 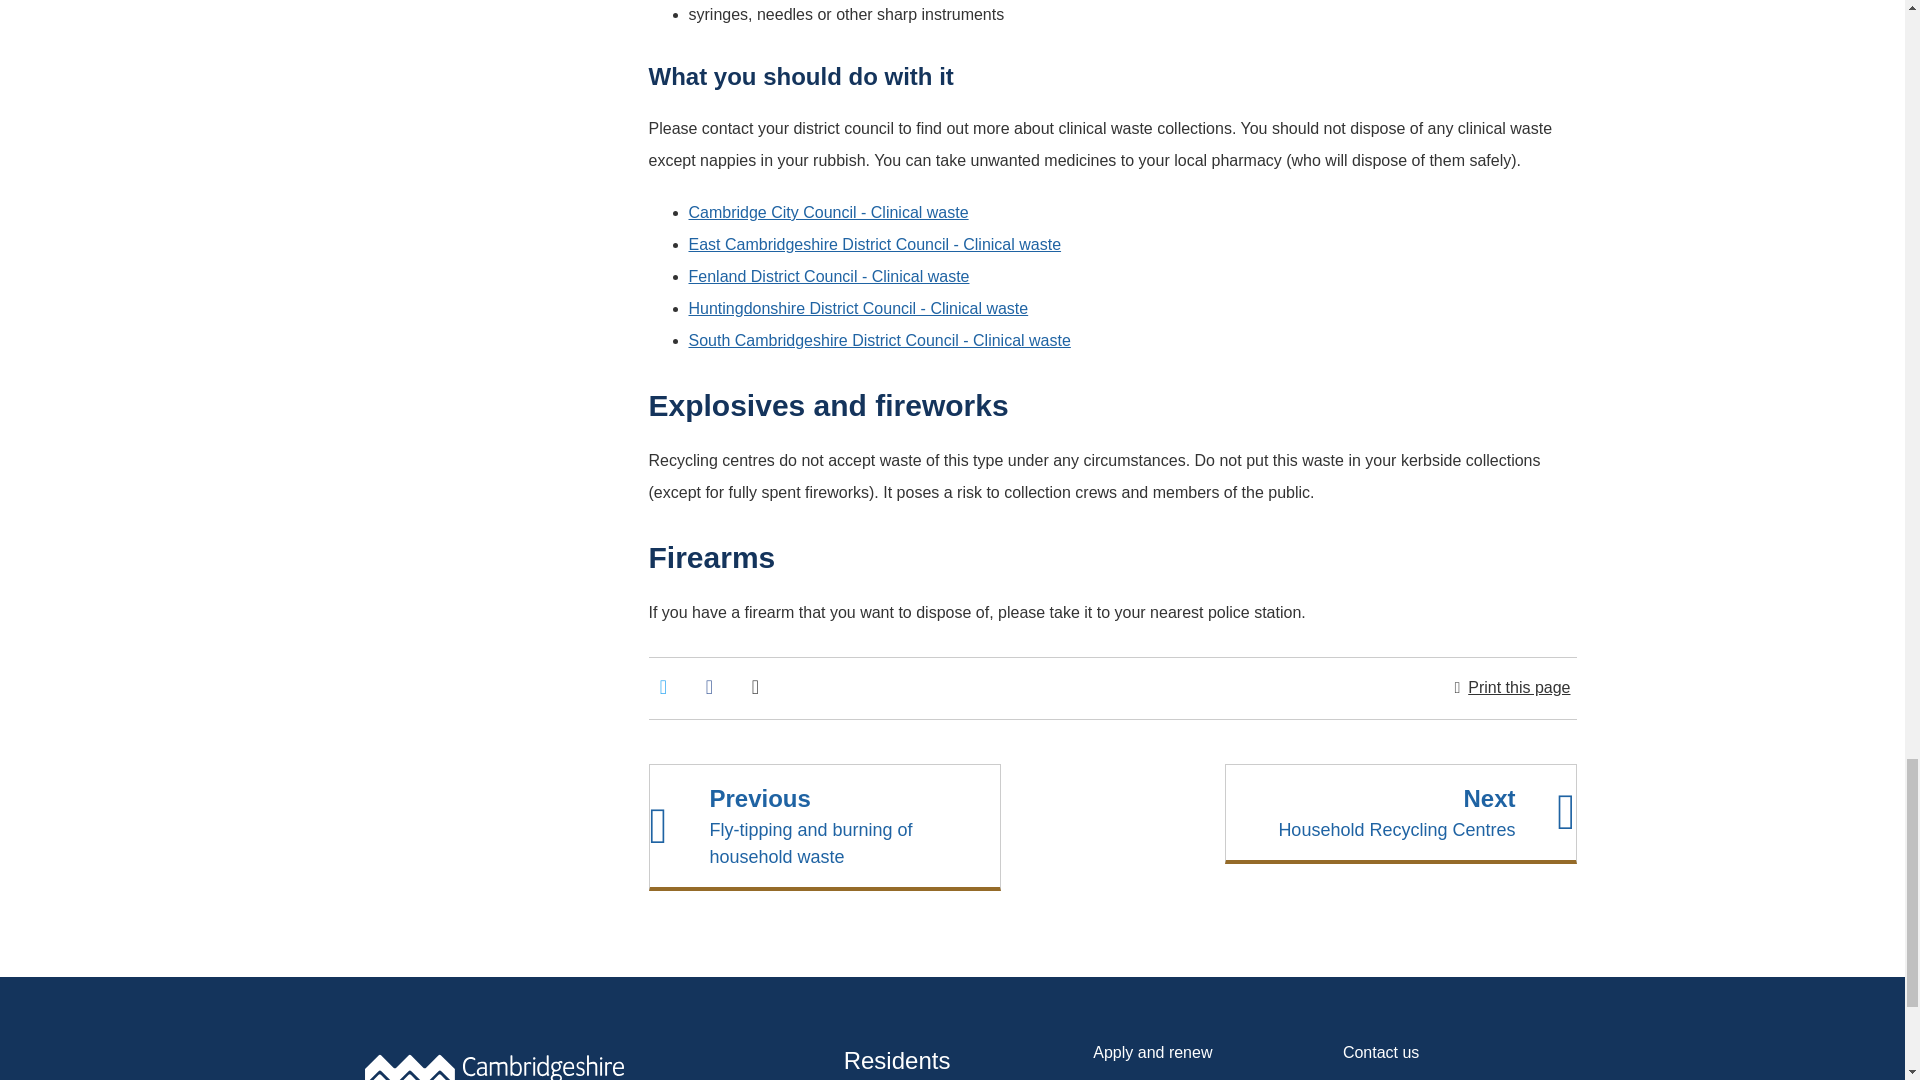 What do you see at coordinates (827, 212) in the screenshot?
I see `Cambridge City Council - Clinical waste` at bounding box center [827, 212].